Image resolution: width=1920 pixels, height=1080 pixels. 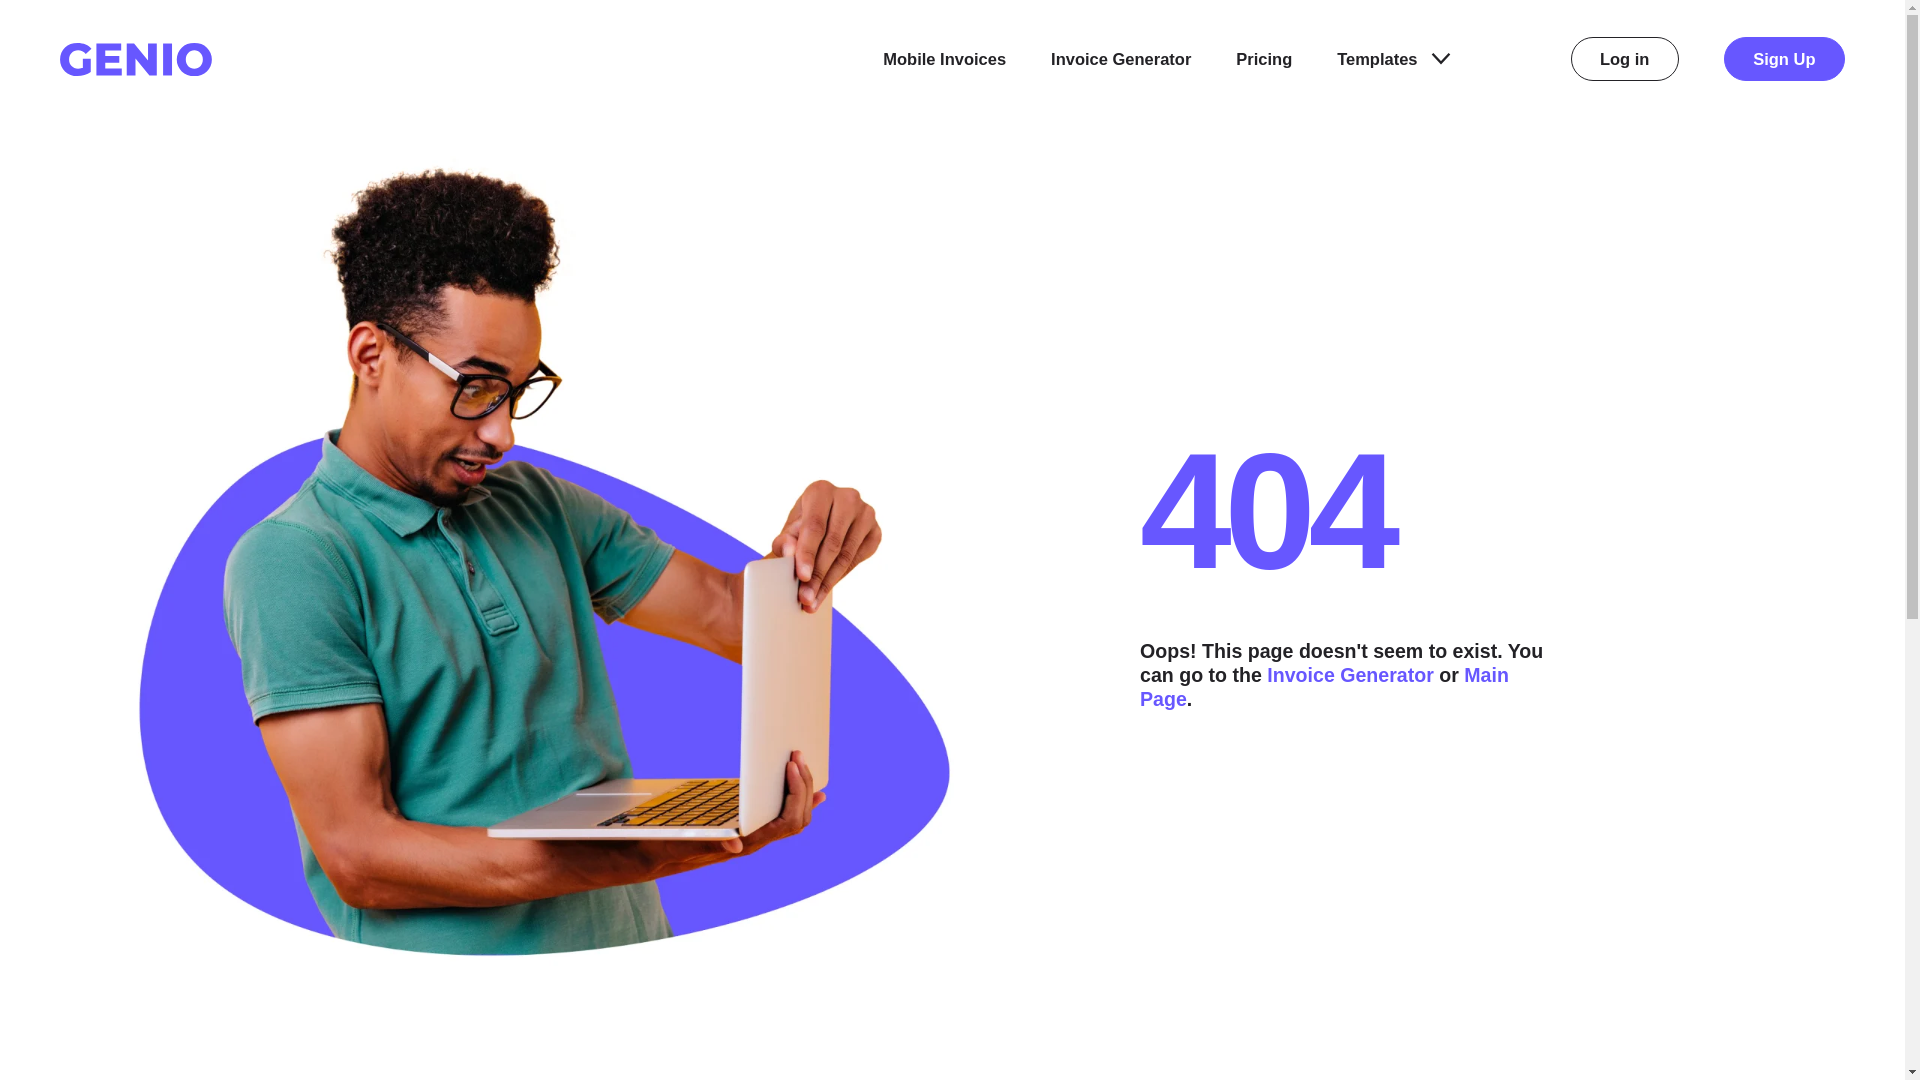 What do you see at coordinates (1392, 59) in the screenshot?
I see `Templates` at bounding box center [1392, 59].